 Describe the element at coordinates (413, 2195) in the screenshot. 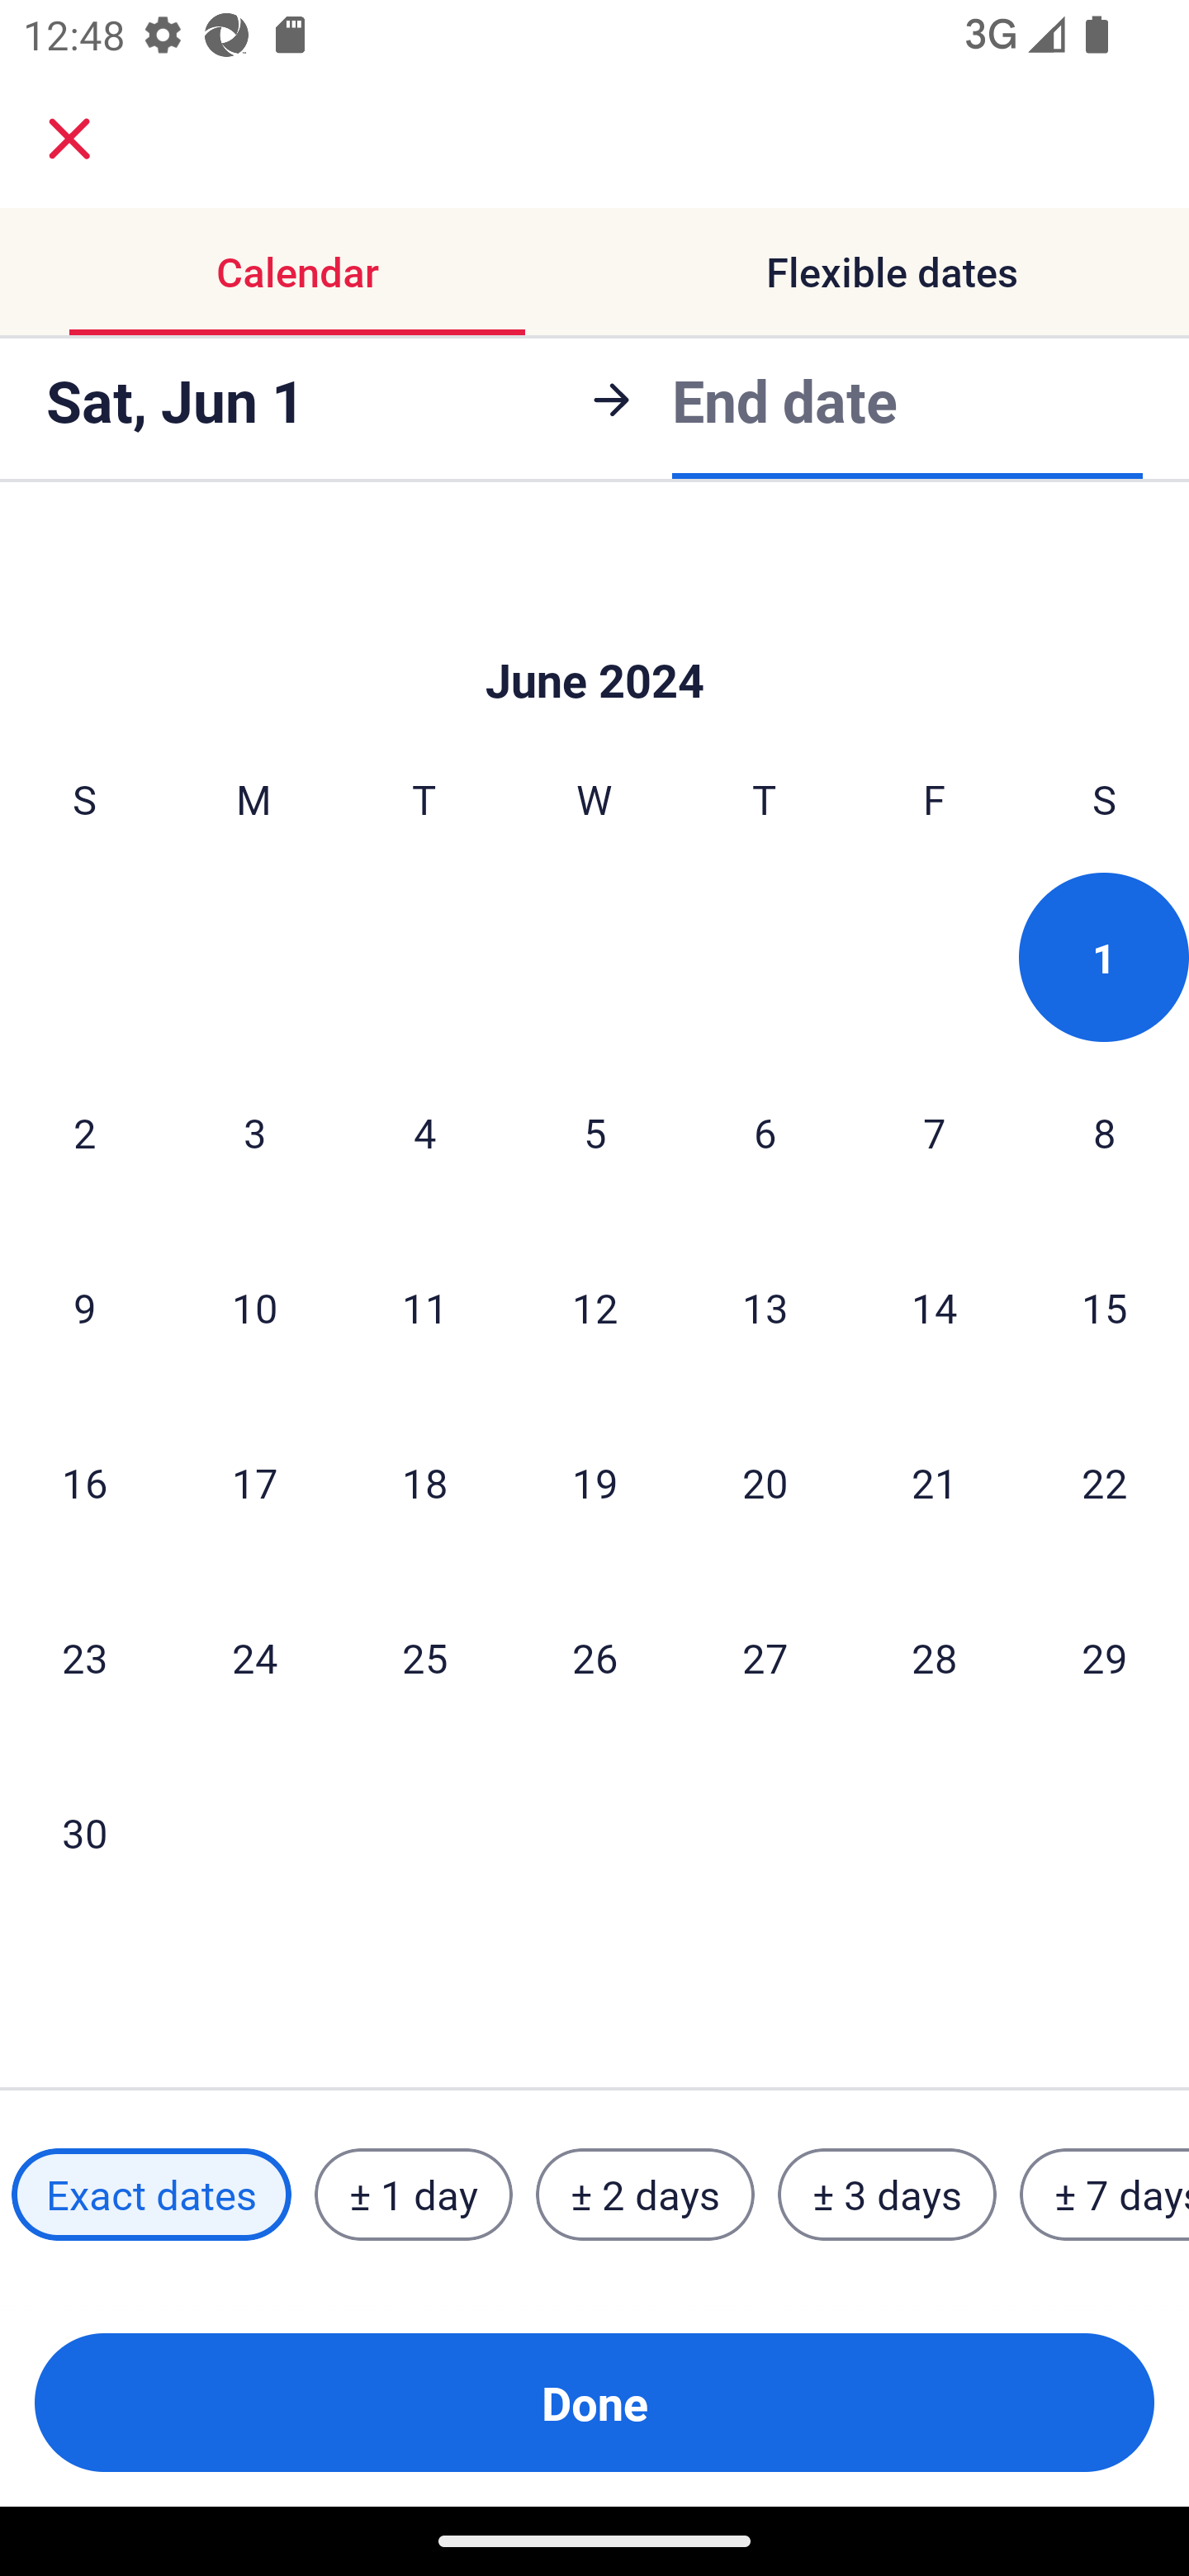

I see `± 1 day` at that location.